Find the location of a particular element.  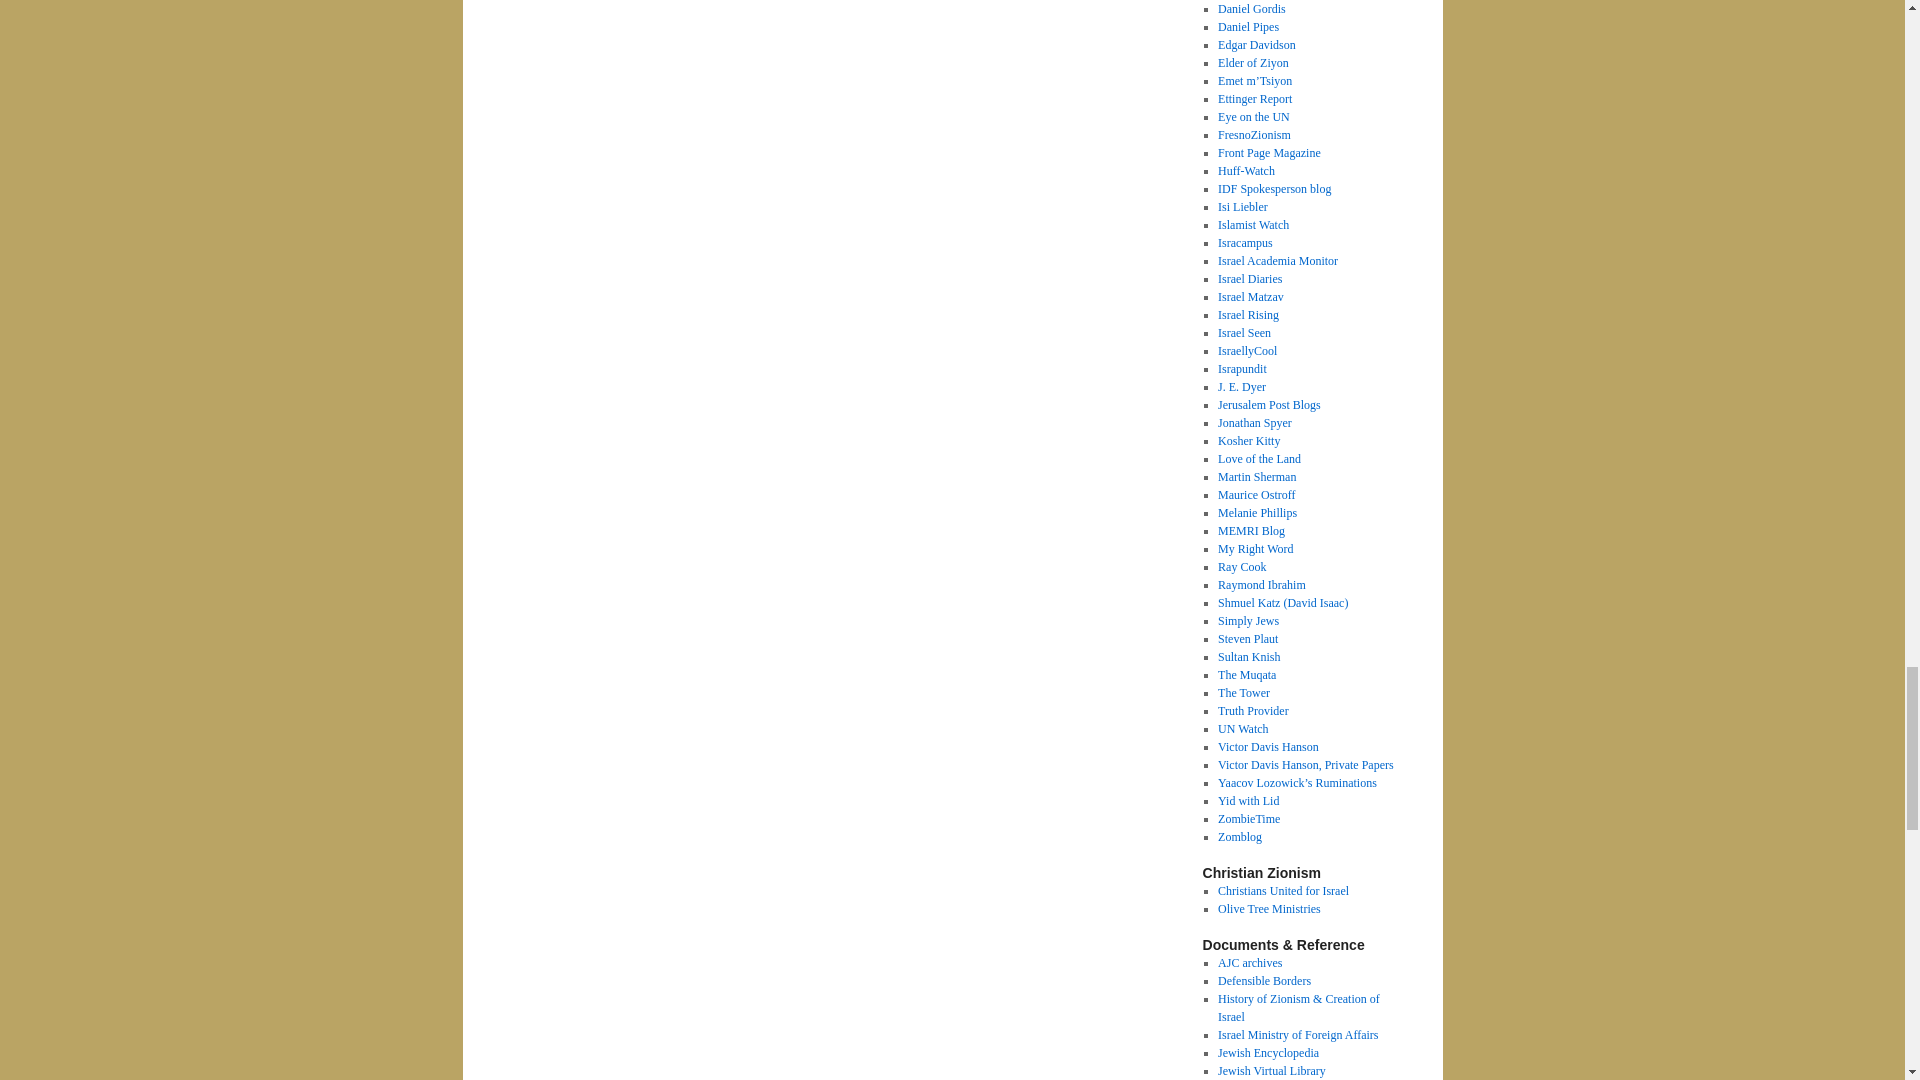

Sheri Oz is located at coordinates (1250, 279).